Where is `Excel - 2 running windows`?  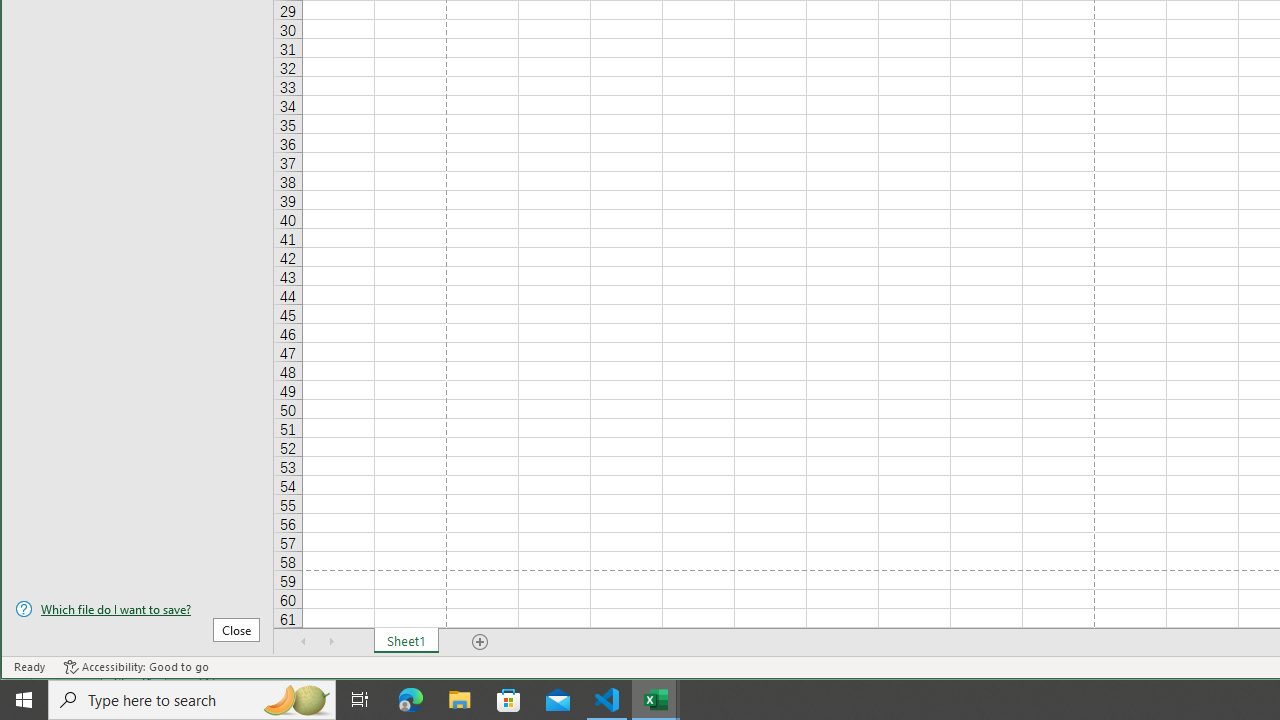
Excel - 2 running windows is located at coordinates (656, 700).